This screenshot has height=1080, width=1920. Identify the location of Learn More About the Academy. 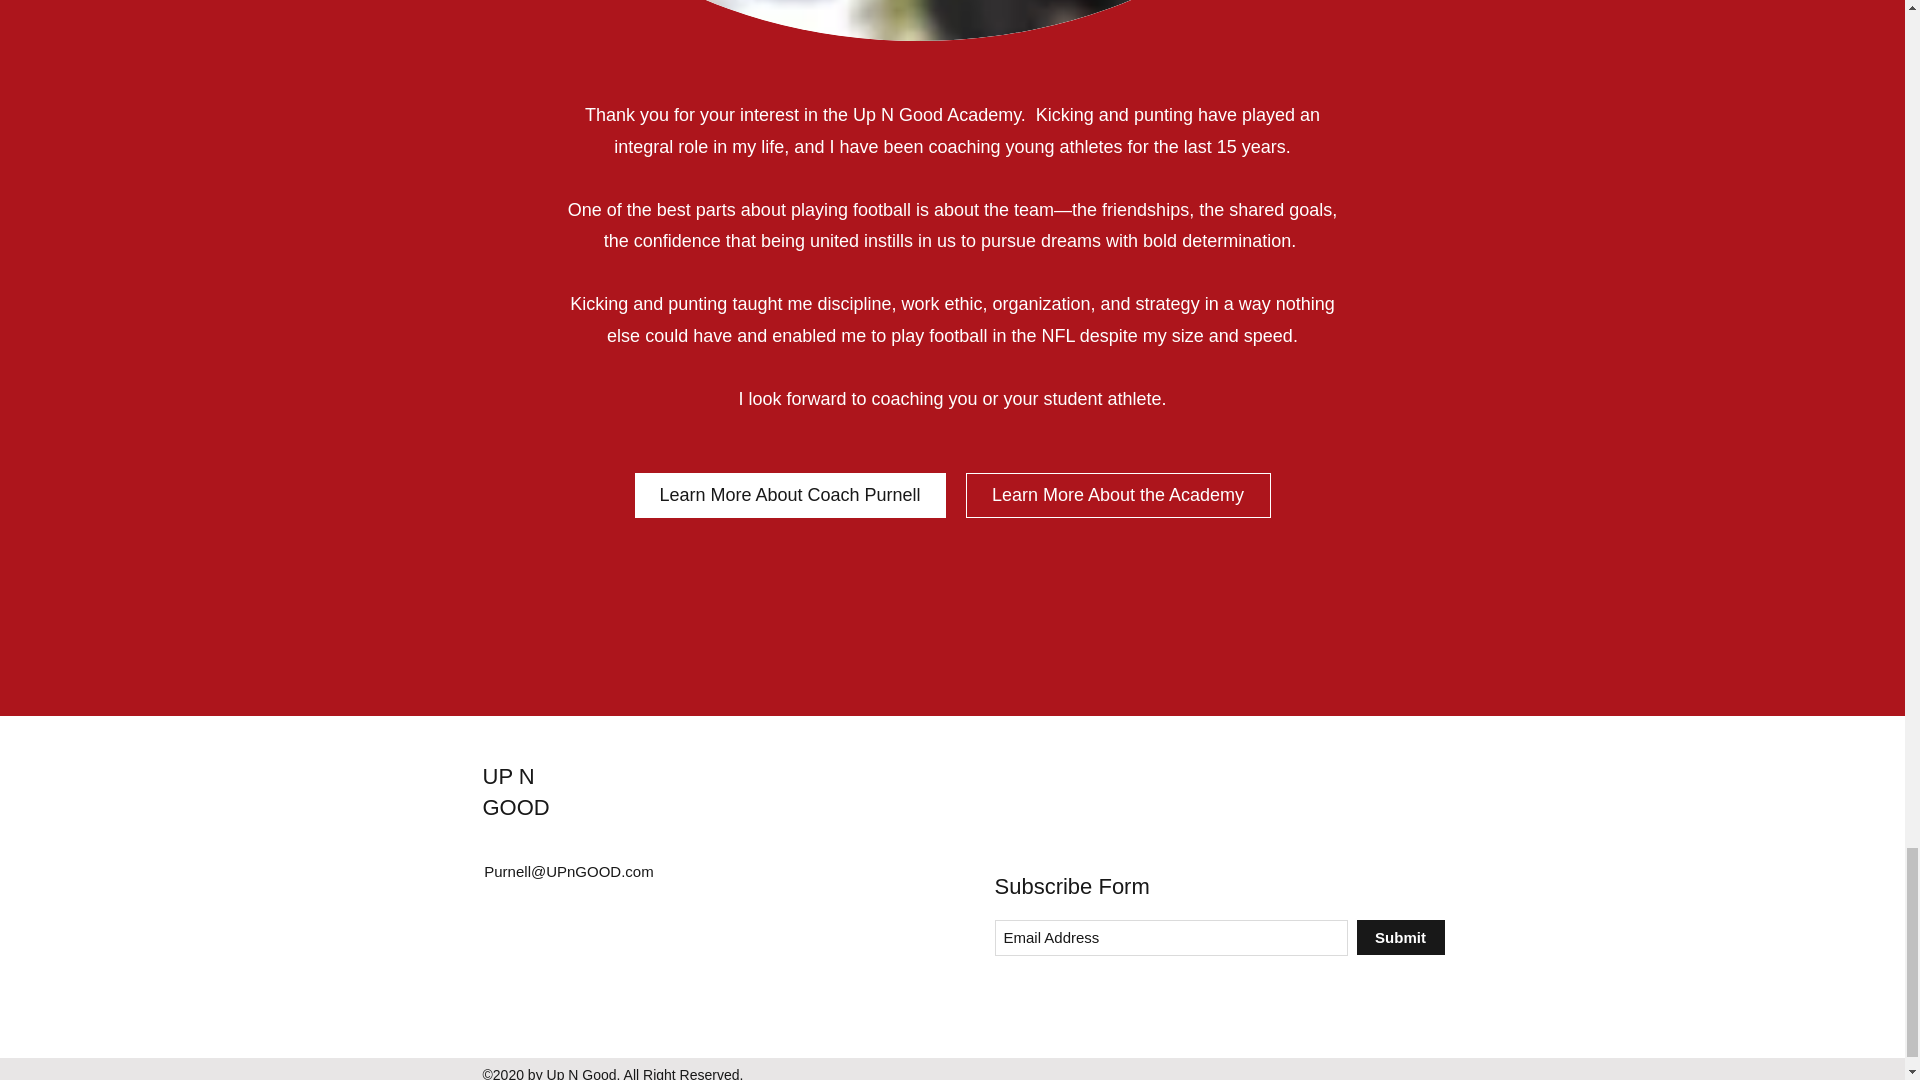
(1118, 496).